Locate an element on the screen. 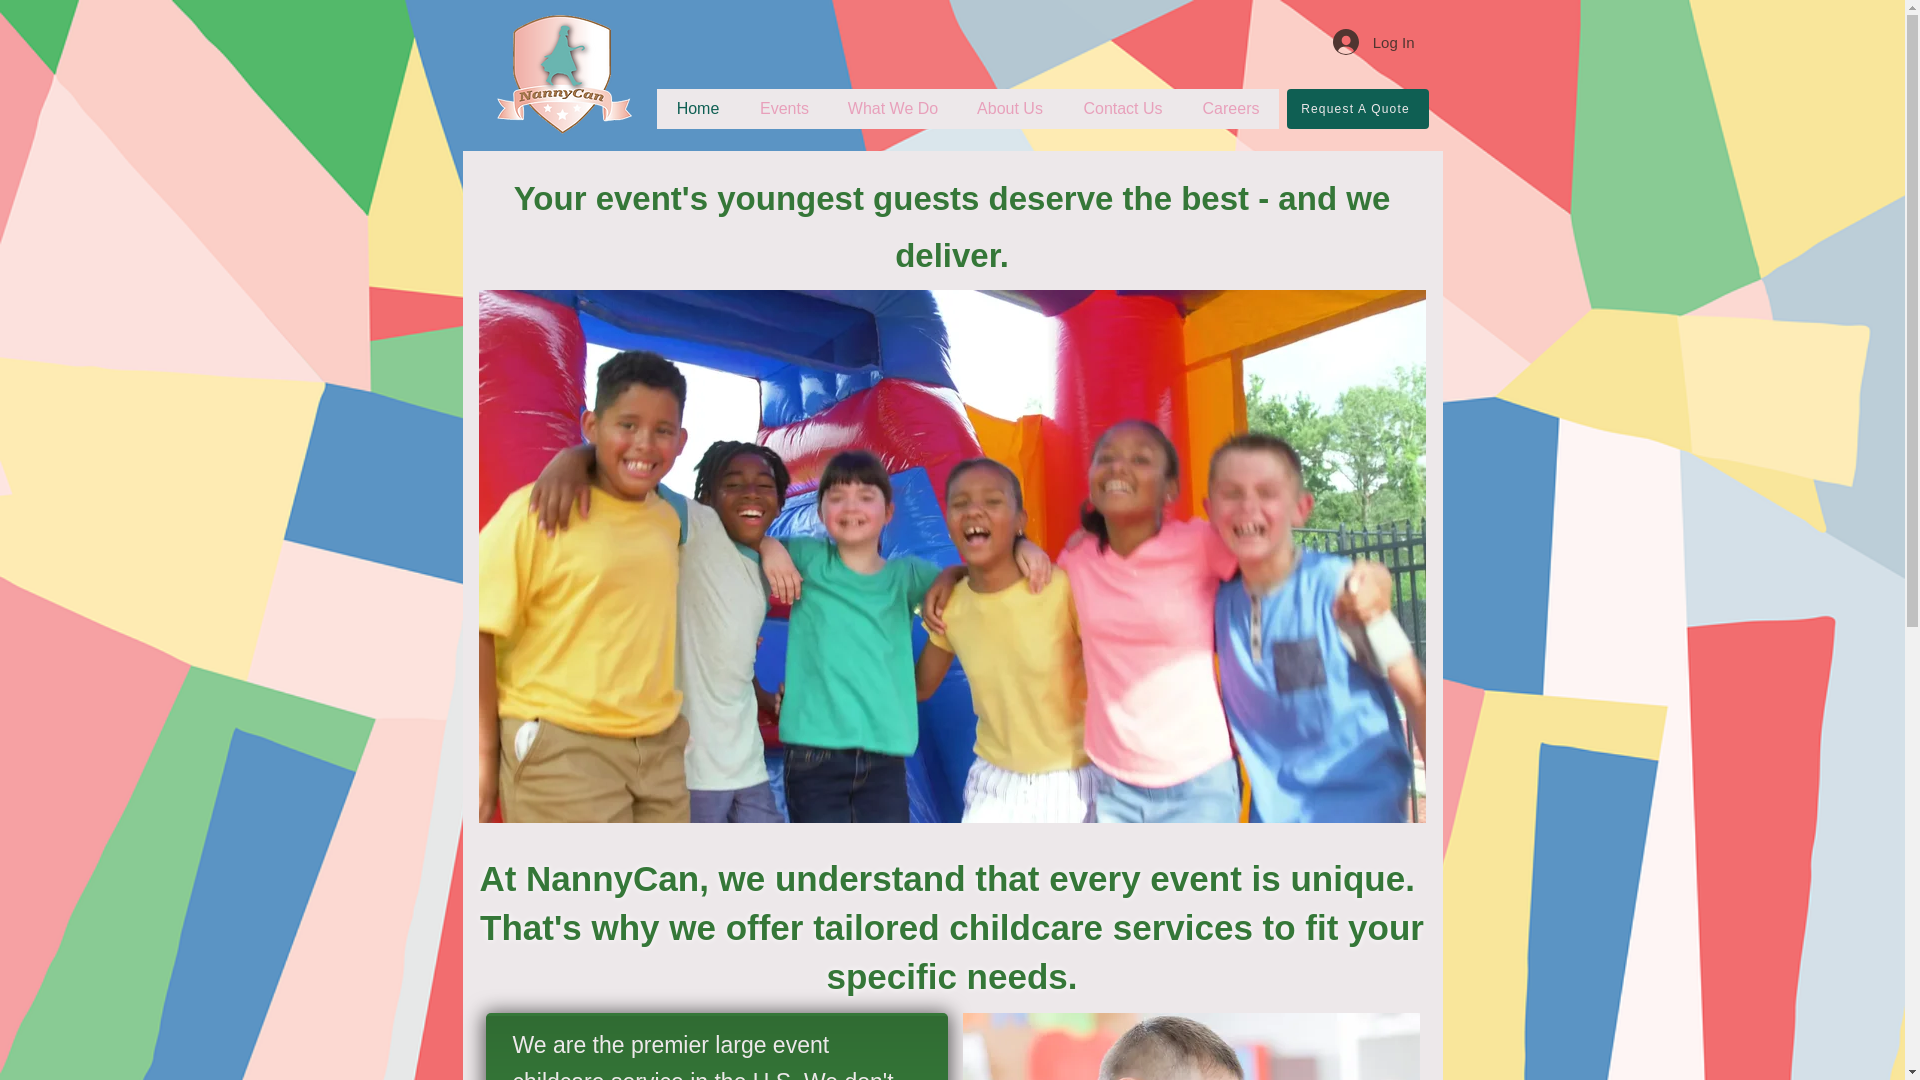 Image resolution: width=1920 pixels, height=1080 pixels. Boy Playing with Blocks is located at coordinates (1190, 1046).